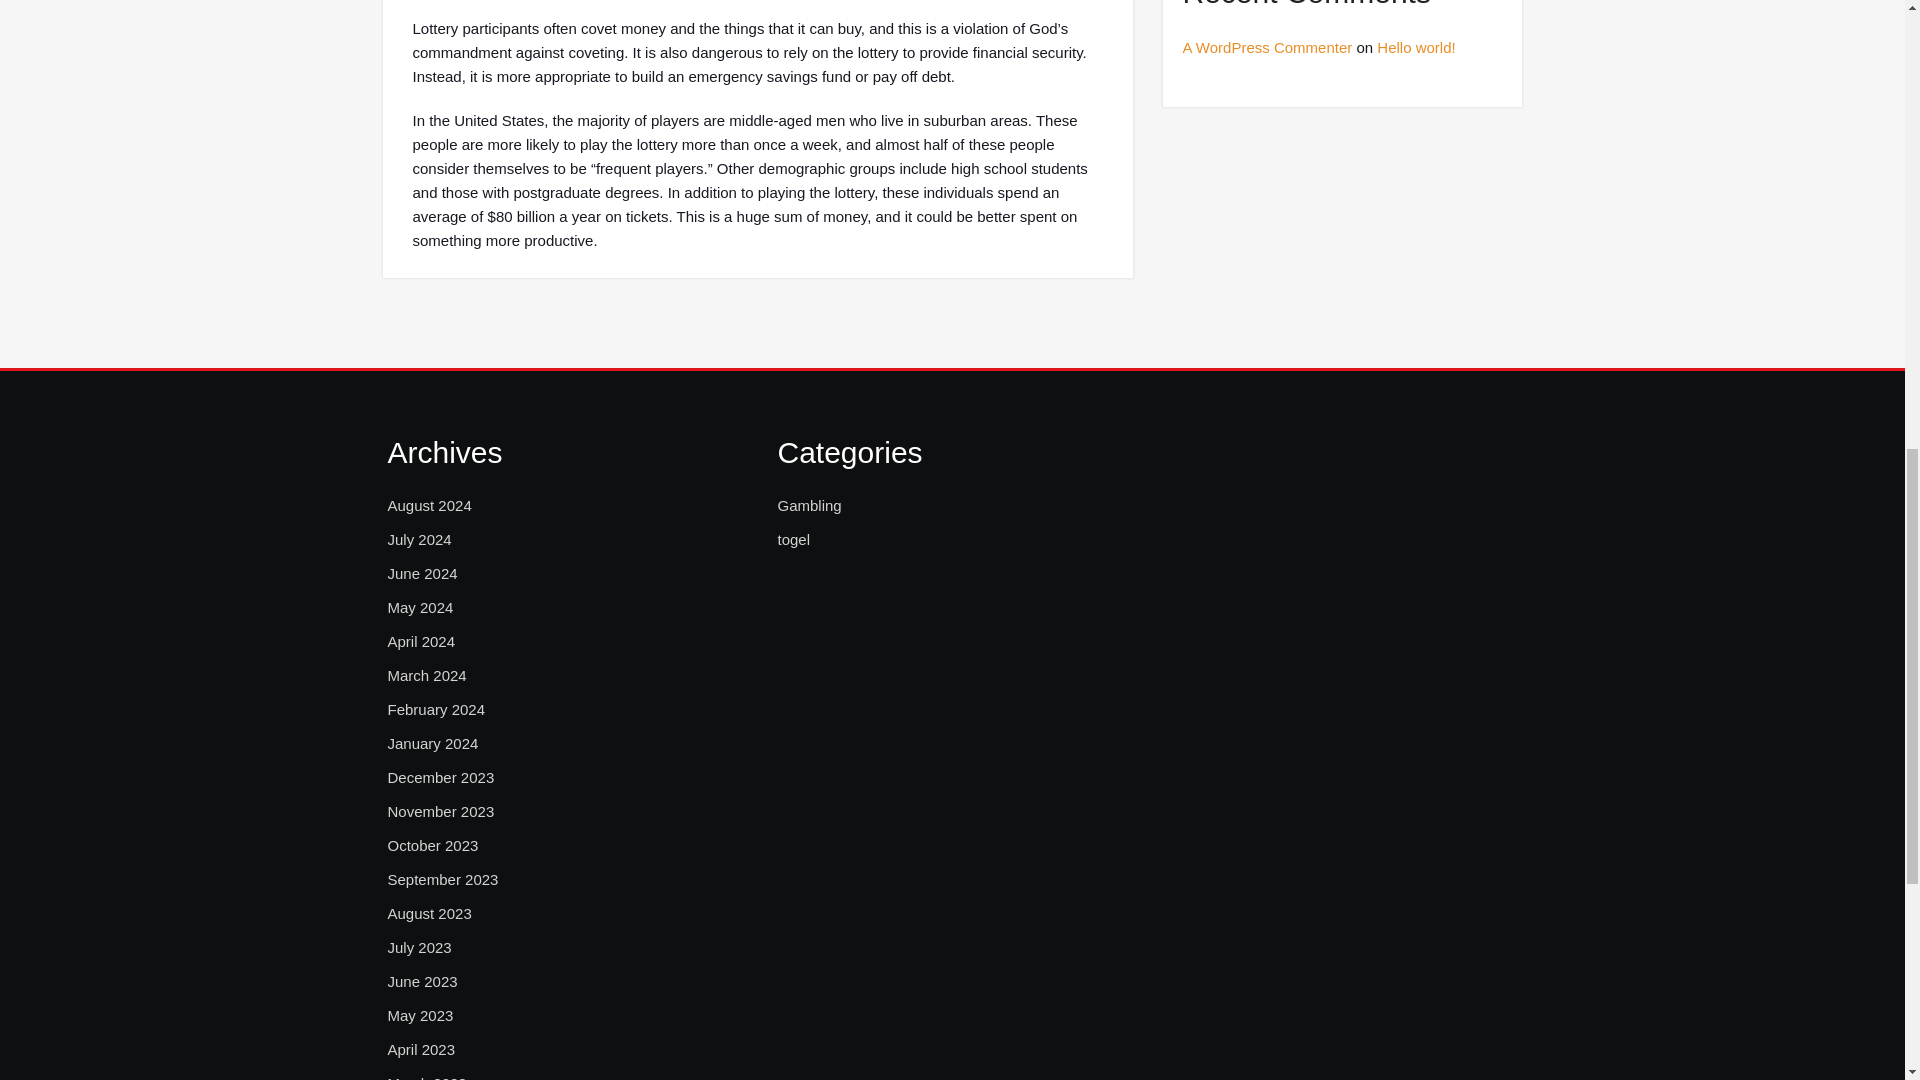 The height and width of the screenshot is (1080, 1920). What do you see at coordinates (419, 948) in the screenshot?
I see `July 2023` at bounding box center [419, 948].